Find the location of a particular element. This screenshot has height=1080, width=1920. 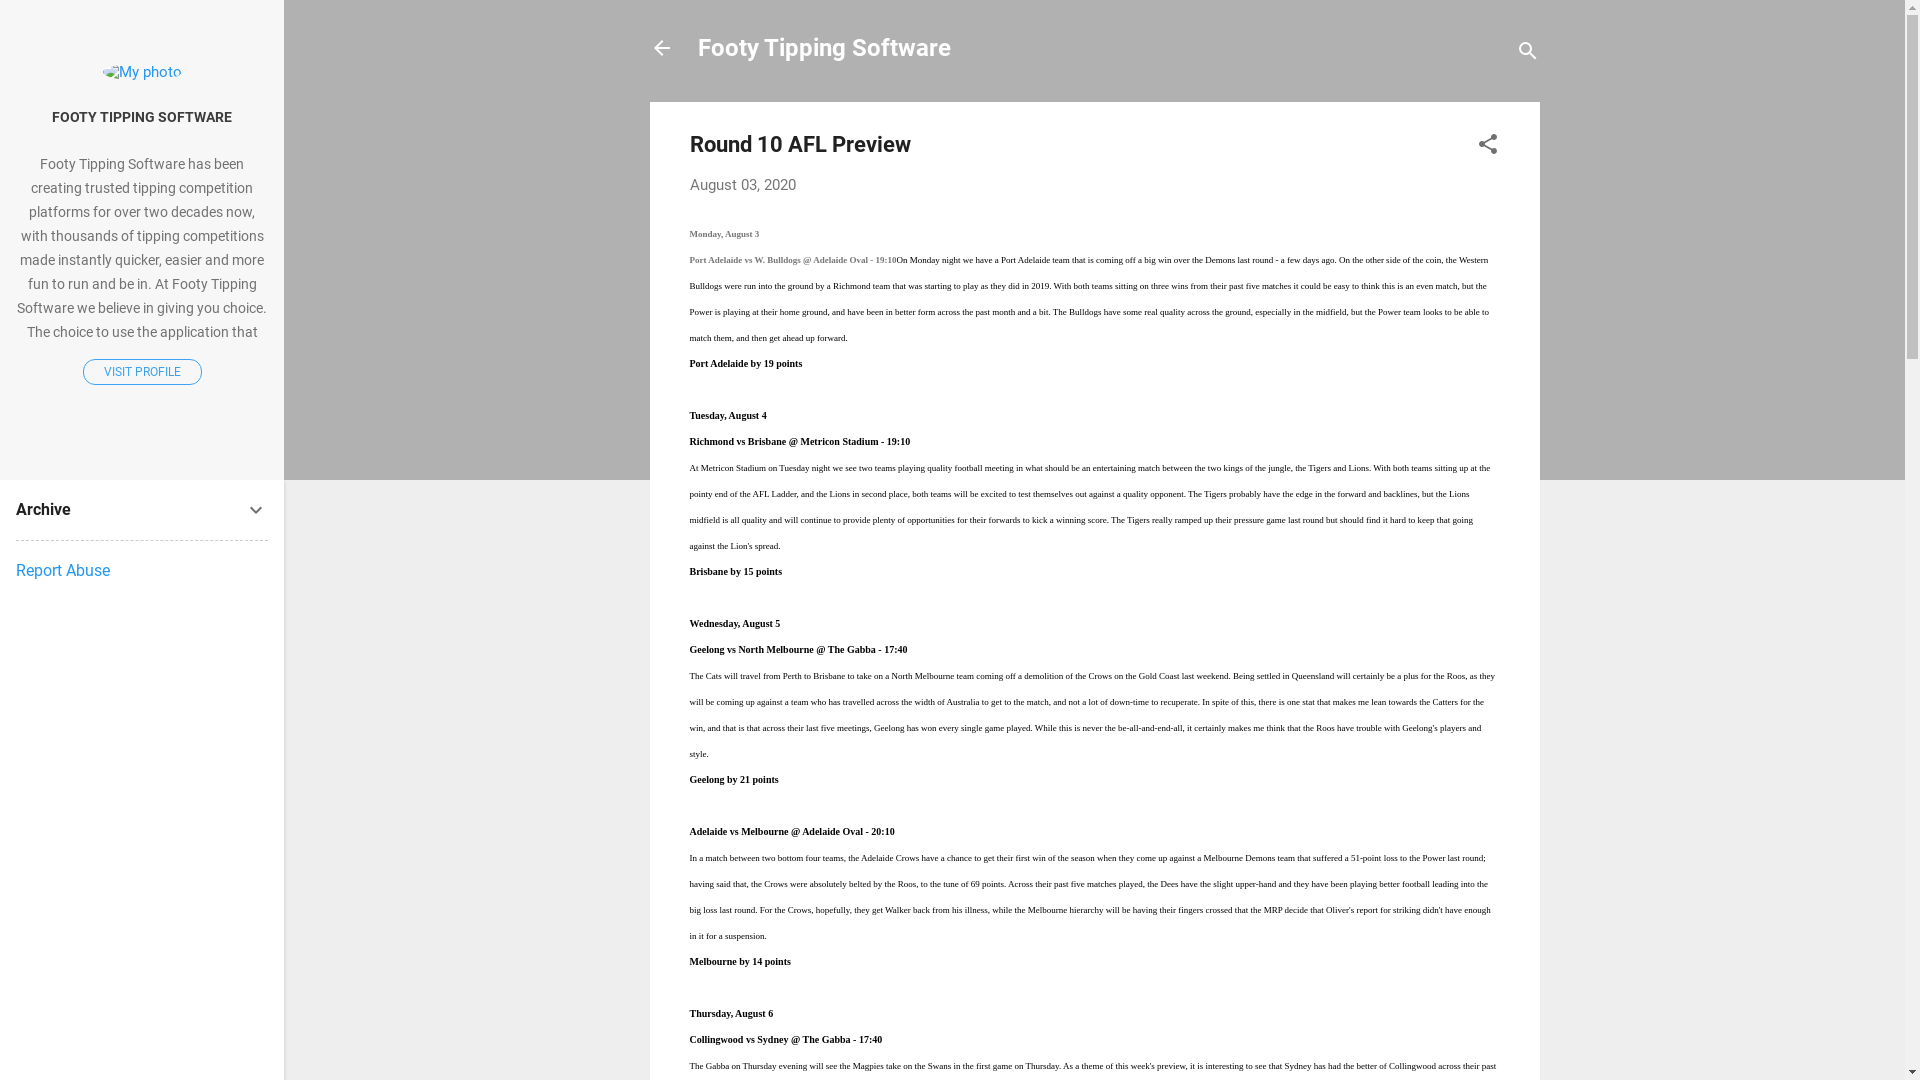

August 03, 2020 is located at coordinates (743, 185).